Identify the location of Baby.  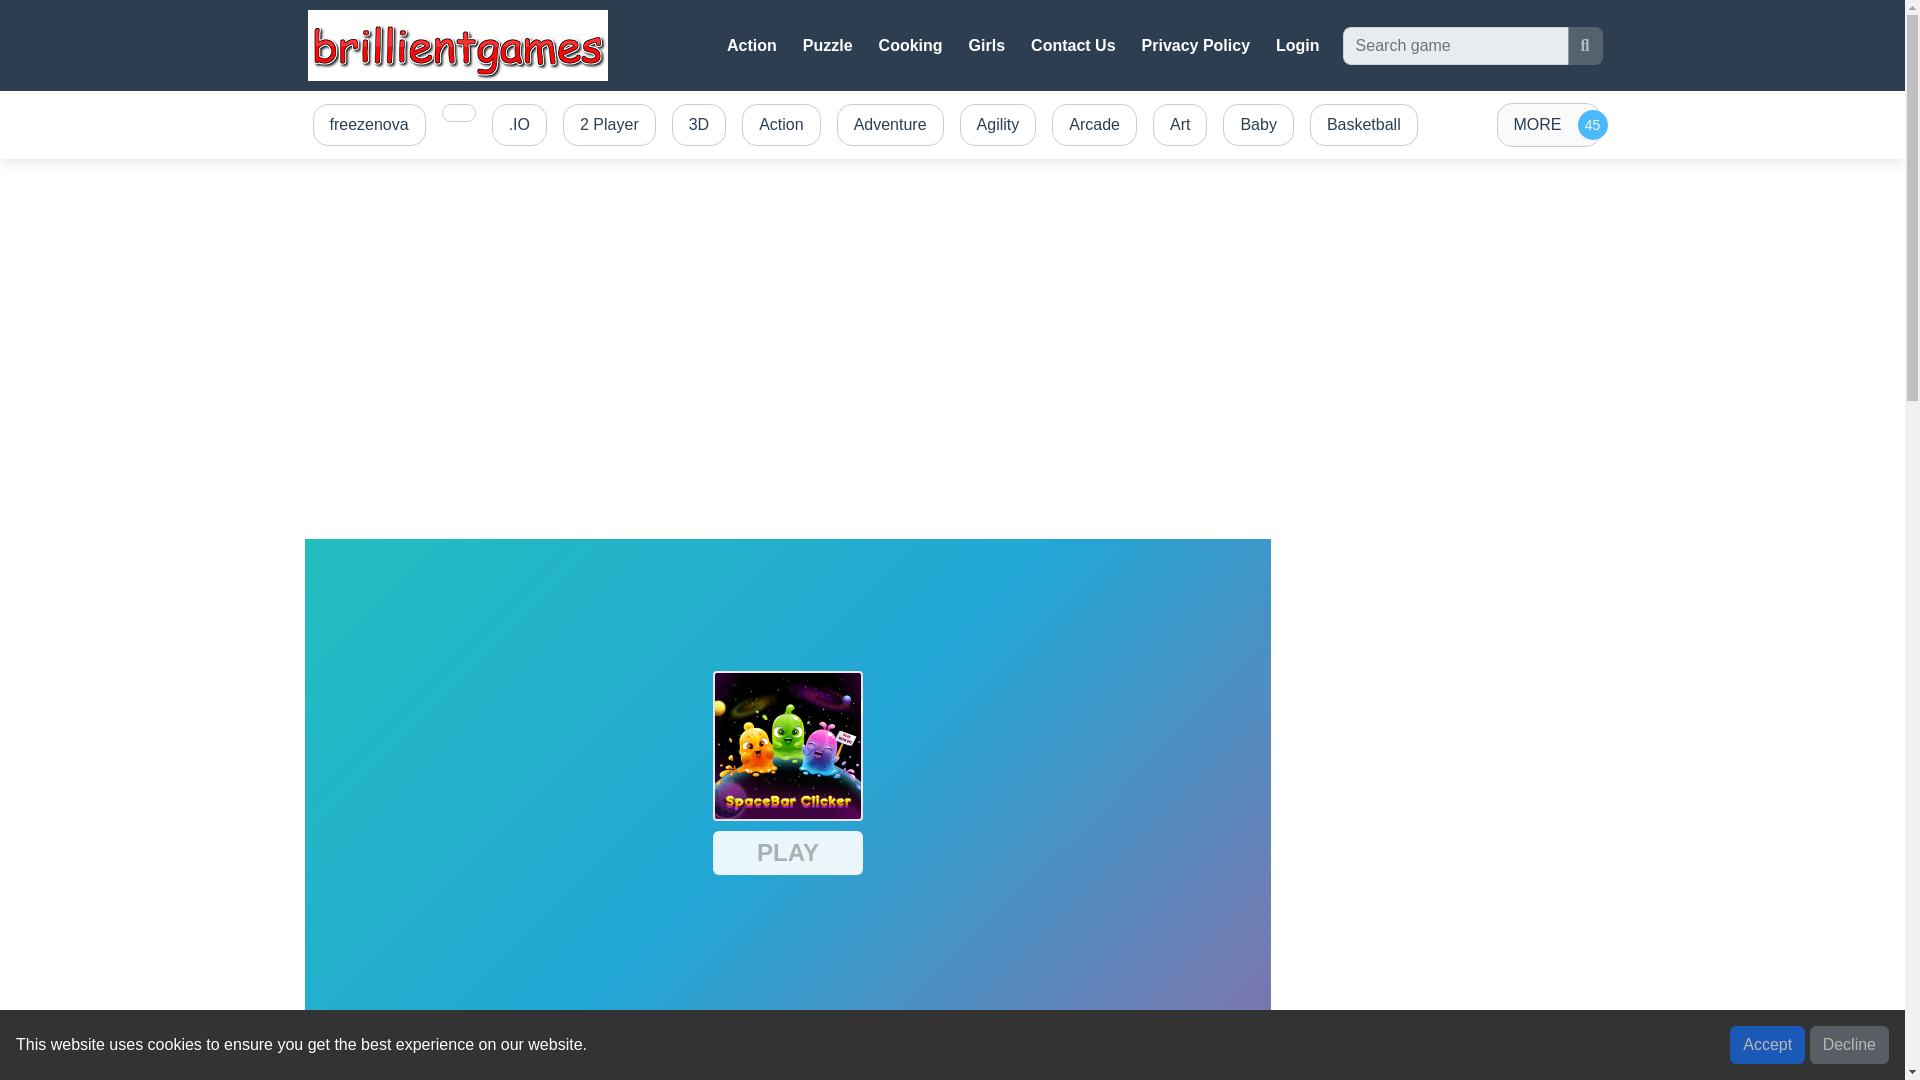
(1258, 125).